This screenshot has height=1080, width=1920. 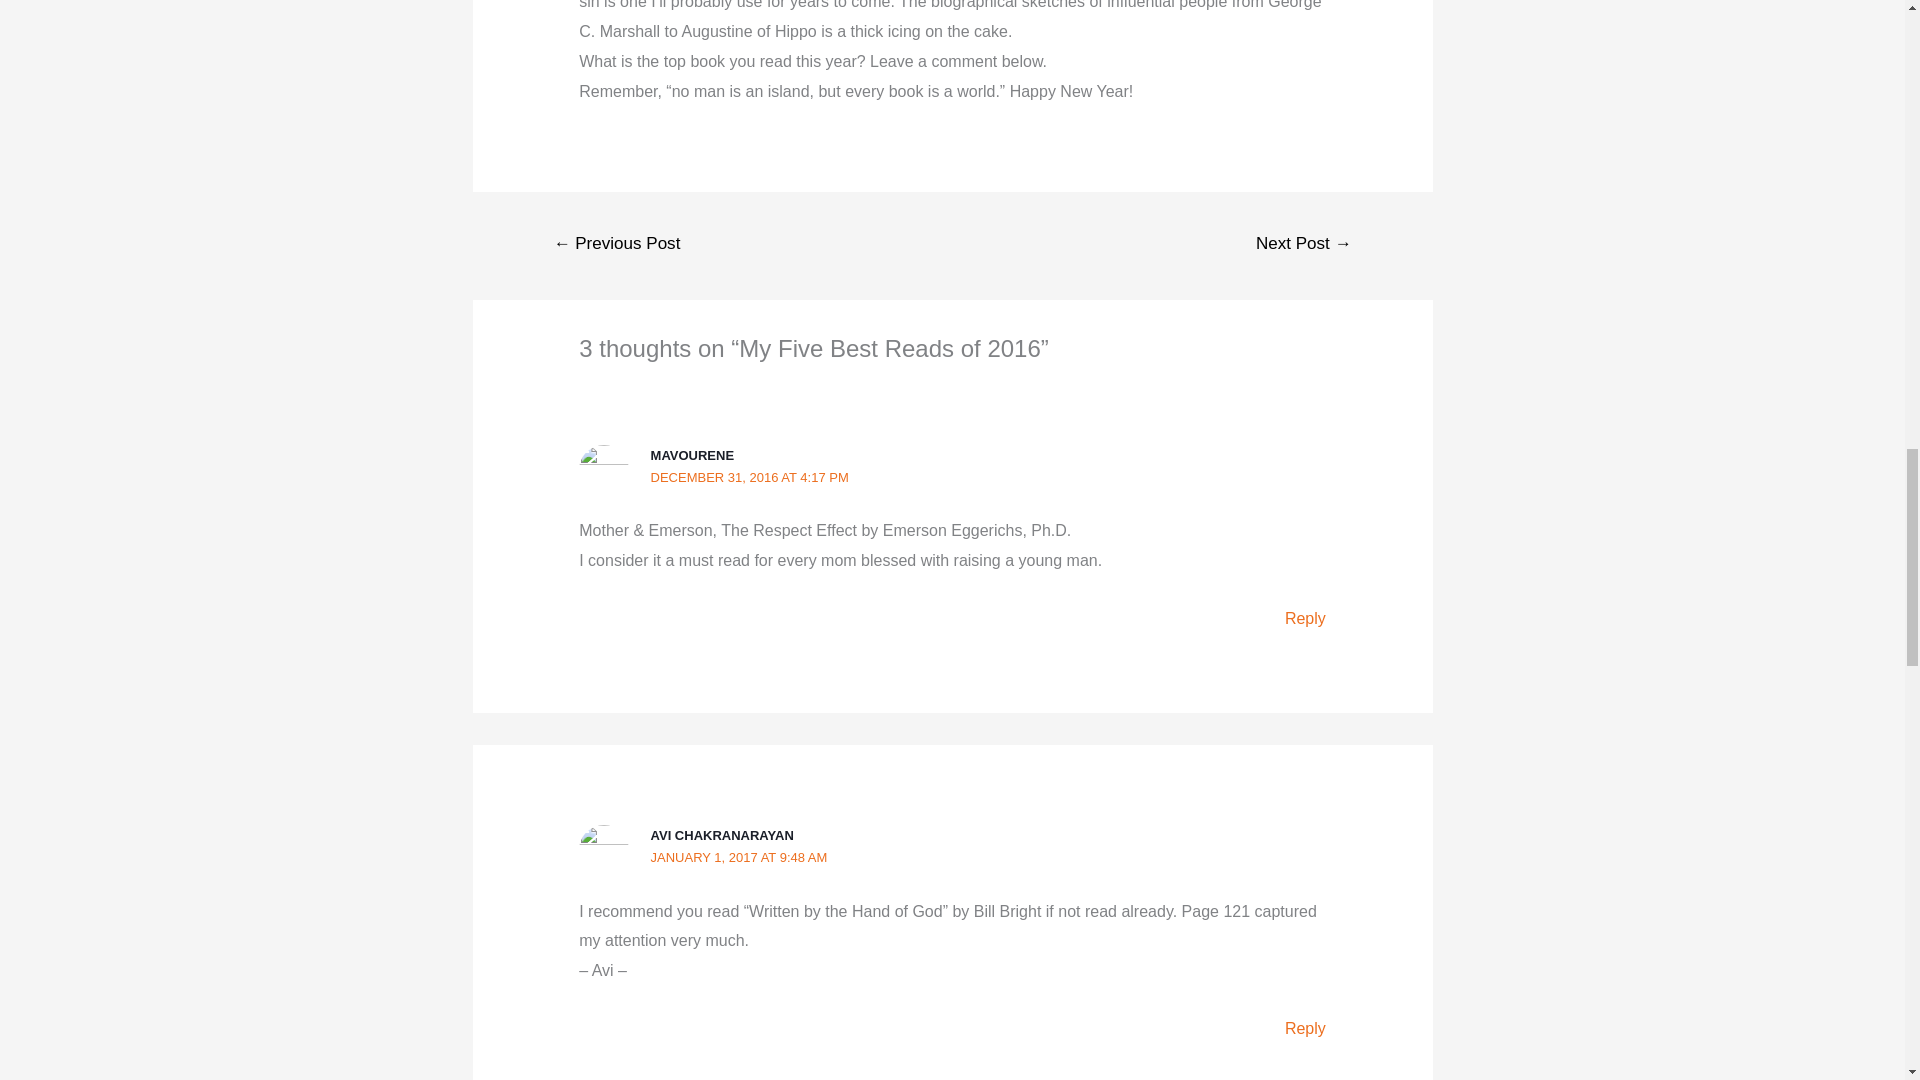 What do you see at coordinates (738, 857) in the screenshot?
I see `JANUARY 1, 2017 AT 9:48 AM` at bounding box center [738, 857].